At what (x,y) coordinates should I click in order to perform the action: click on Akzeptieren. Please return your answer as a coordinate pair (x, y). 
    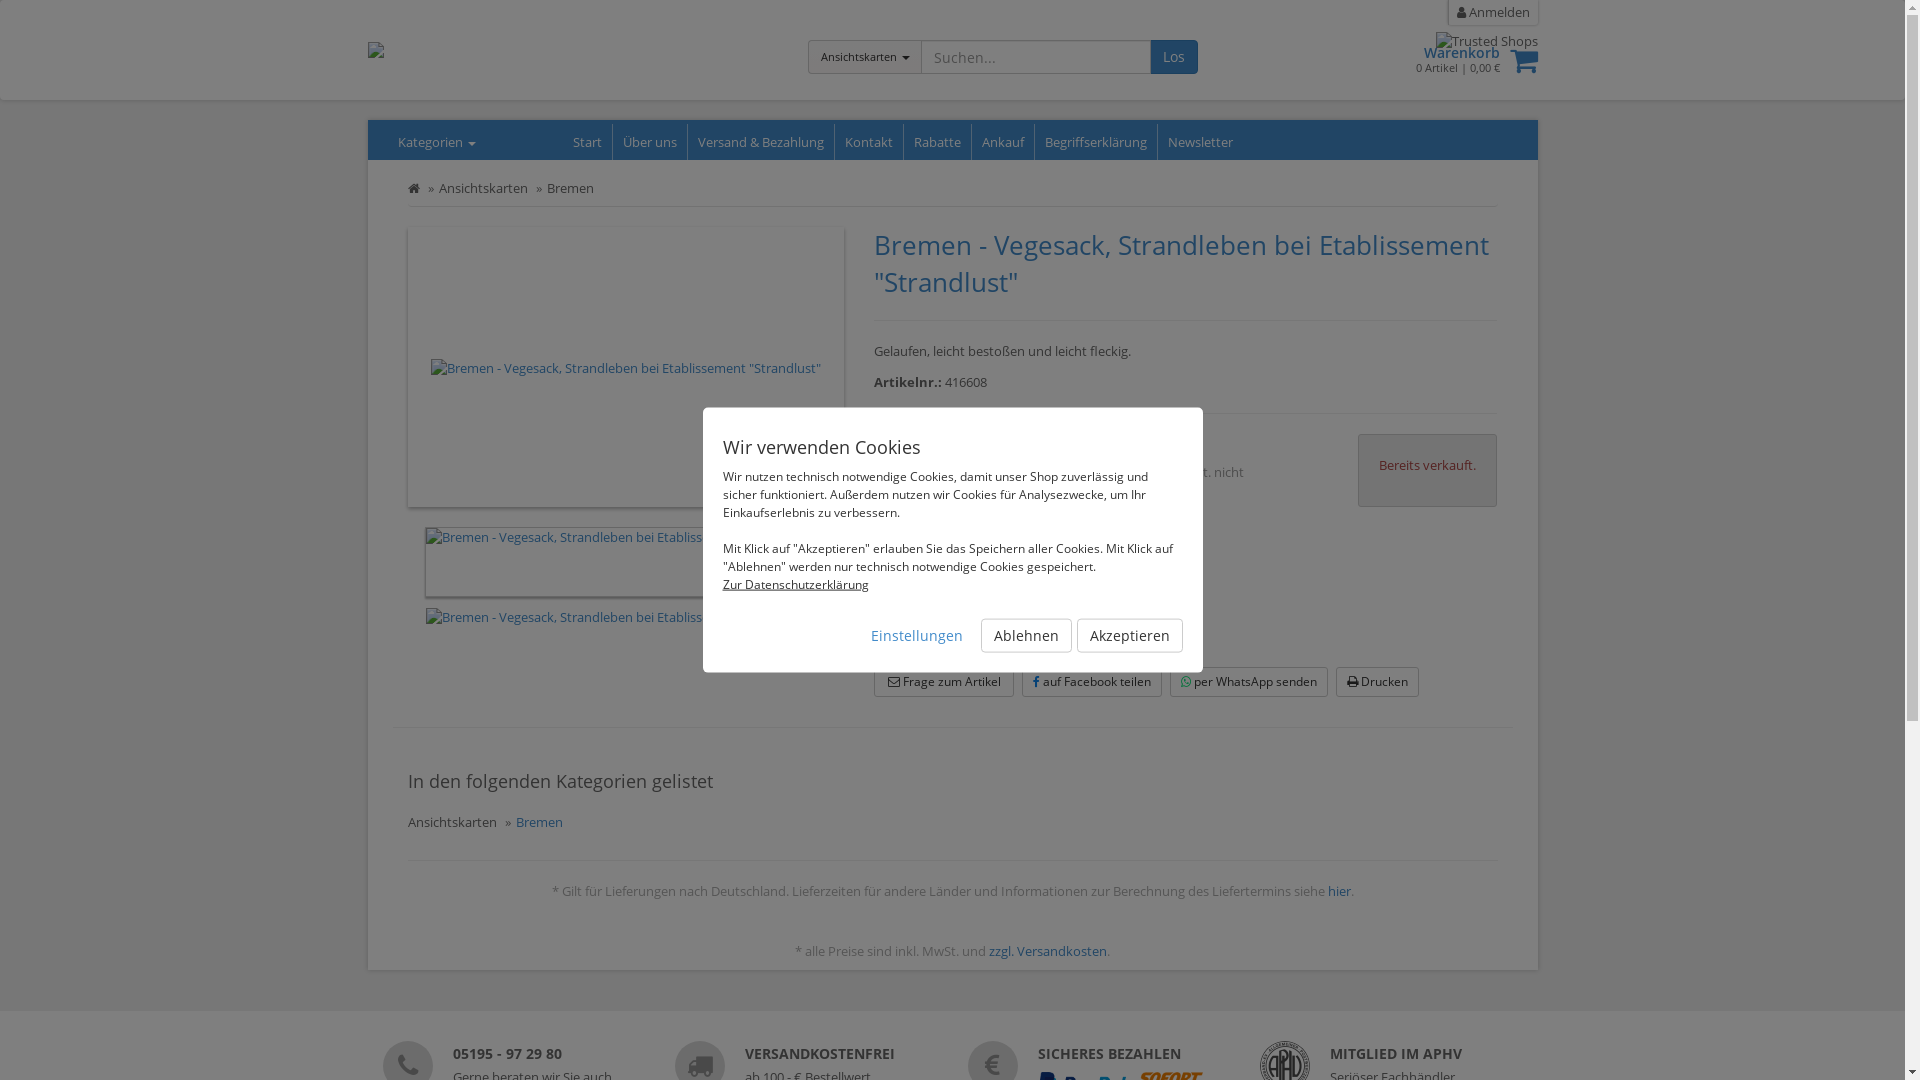
    Looking at the image, I should click on (1129, 635).